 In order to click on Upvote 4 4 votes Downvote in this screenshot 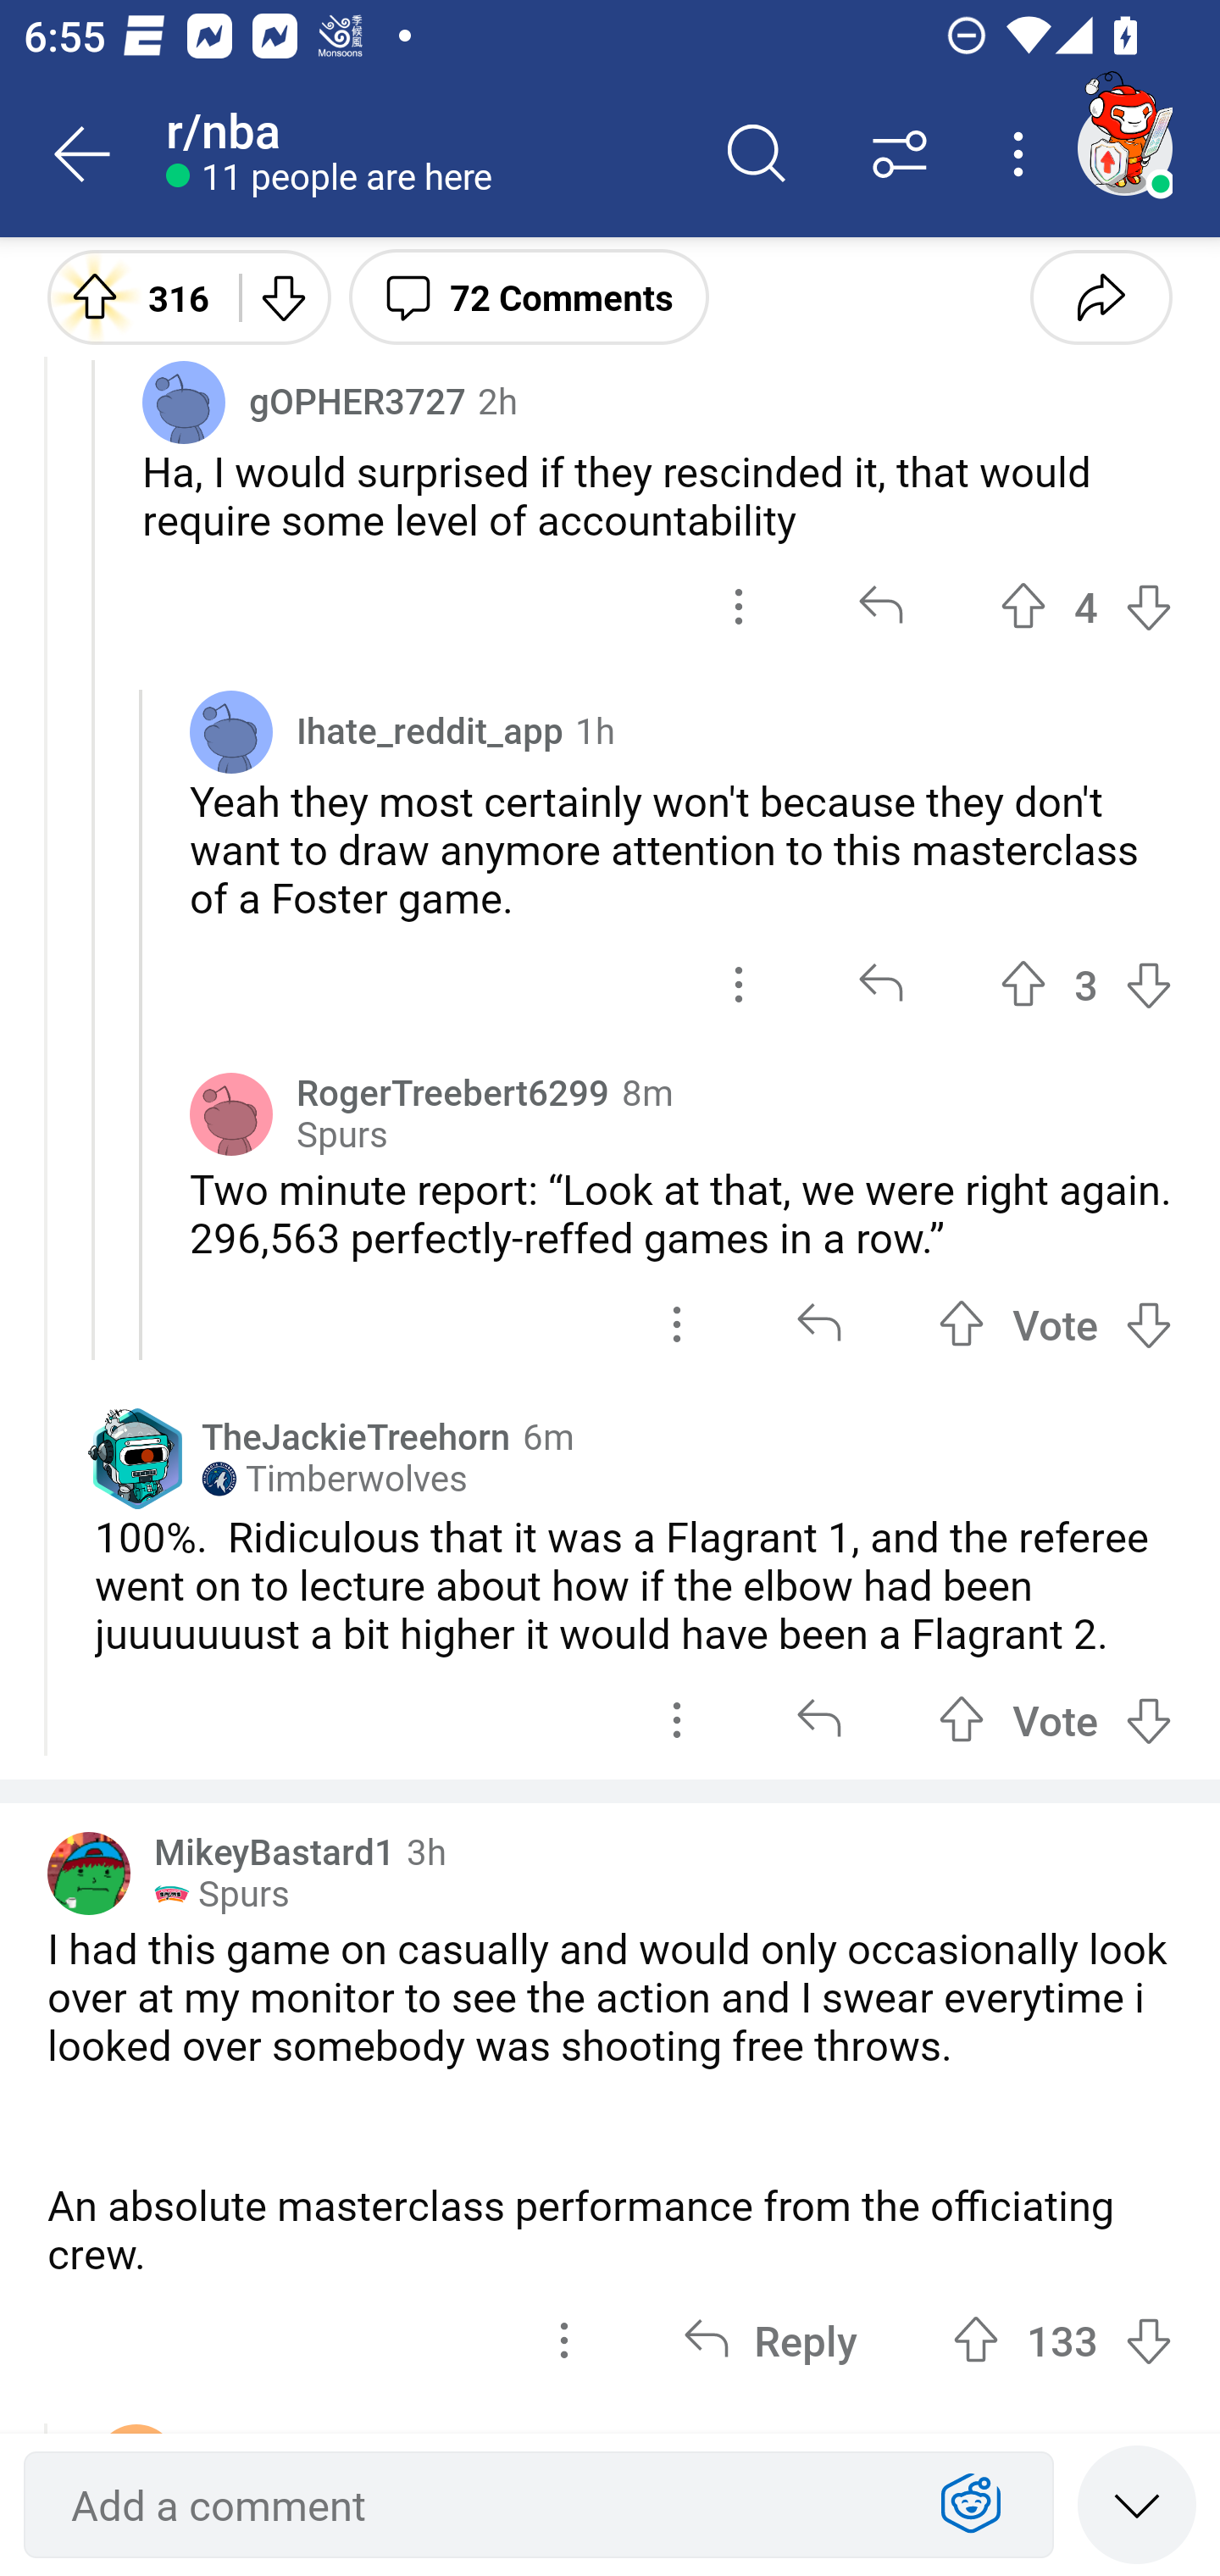, I will do `click(1086, 607)`.